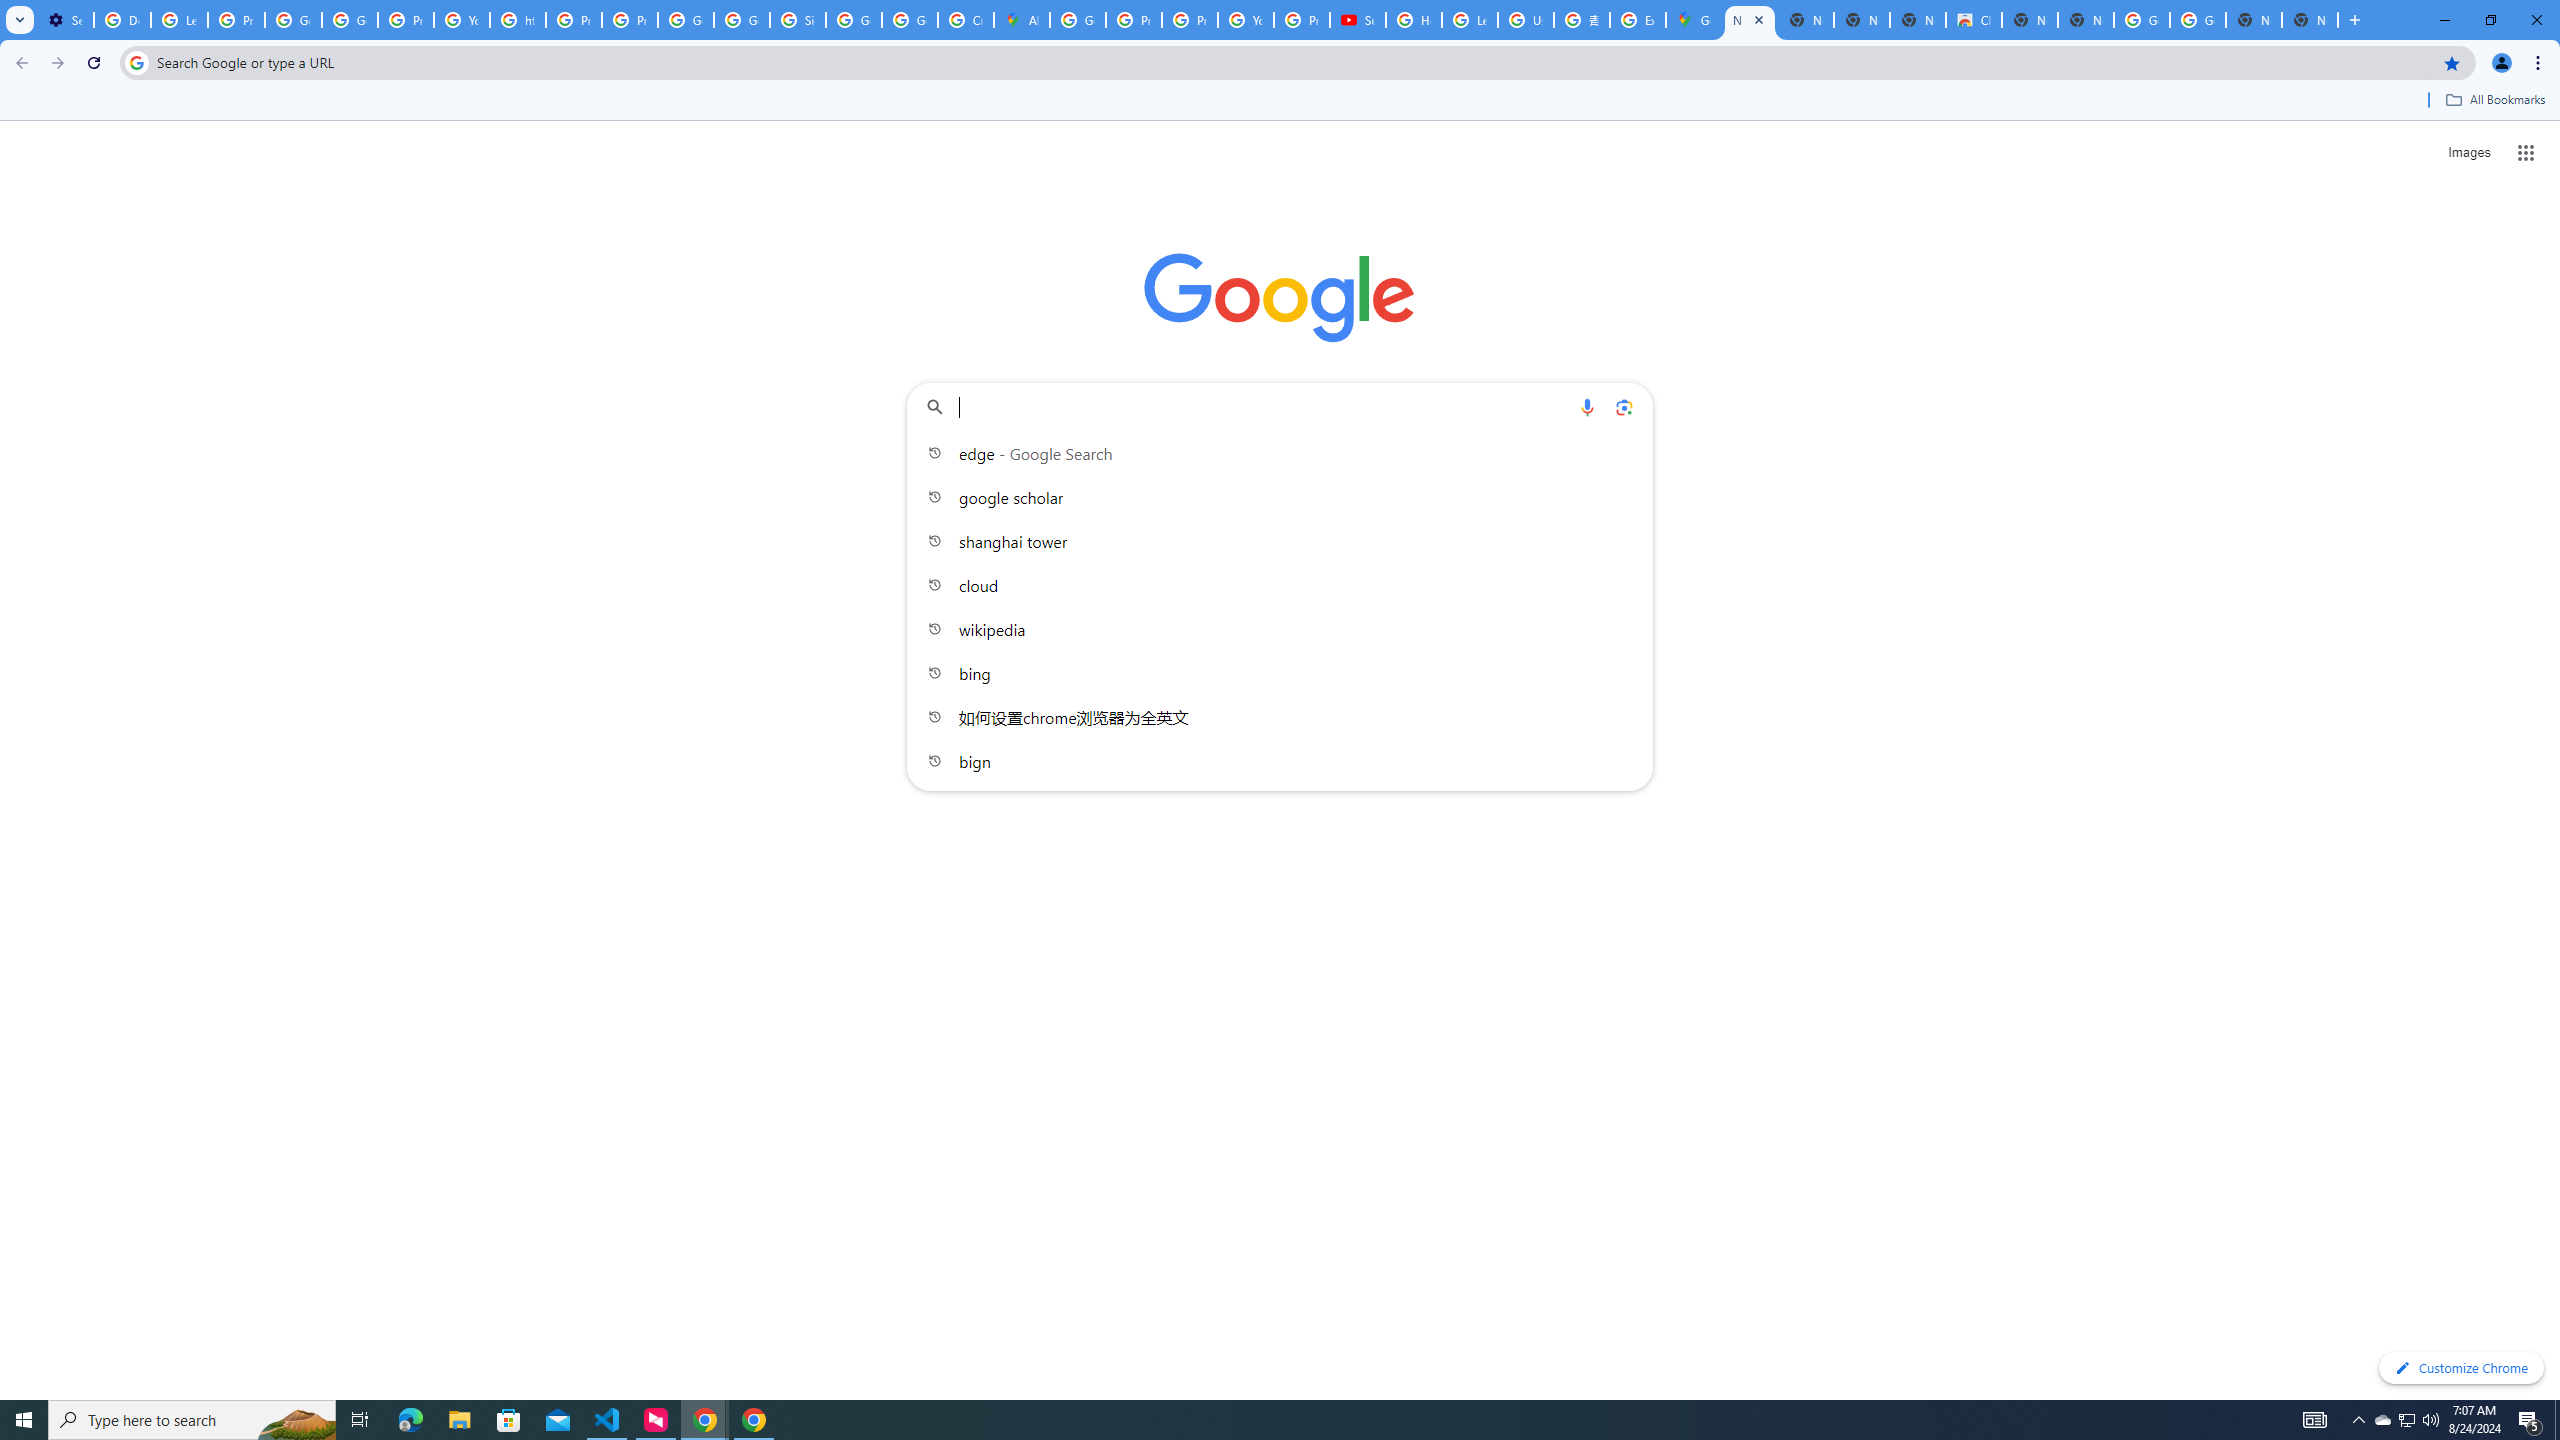 This screenshot has height=1440, width=2560. What do you see at coordinates (2461, 1368) in the screenshot?
I see `Customize Chrome` at bounding box center [2461, 1368].